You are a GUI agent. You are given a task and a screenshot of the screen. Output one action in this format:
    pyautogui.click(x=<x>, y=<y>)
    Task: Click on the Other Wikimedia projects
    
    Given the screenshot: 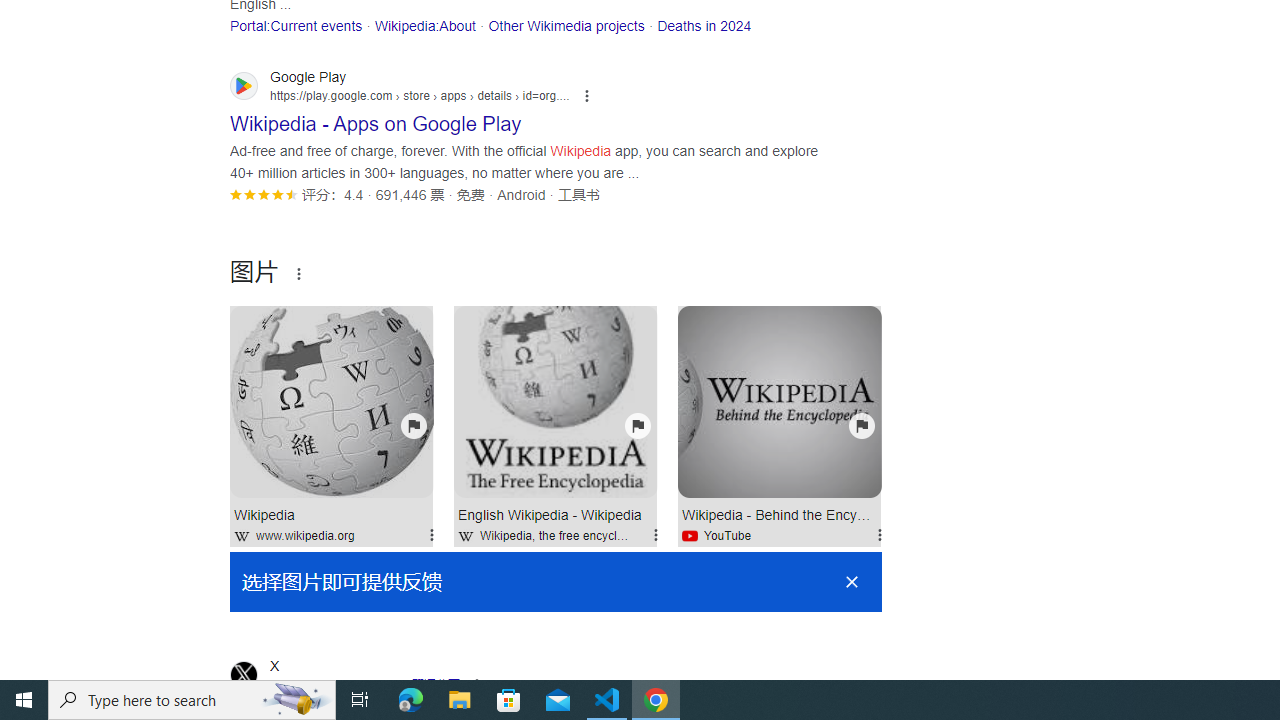 What is the action you would take?
    pyautogui.click(x=566, y=25)
    